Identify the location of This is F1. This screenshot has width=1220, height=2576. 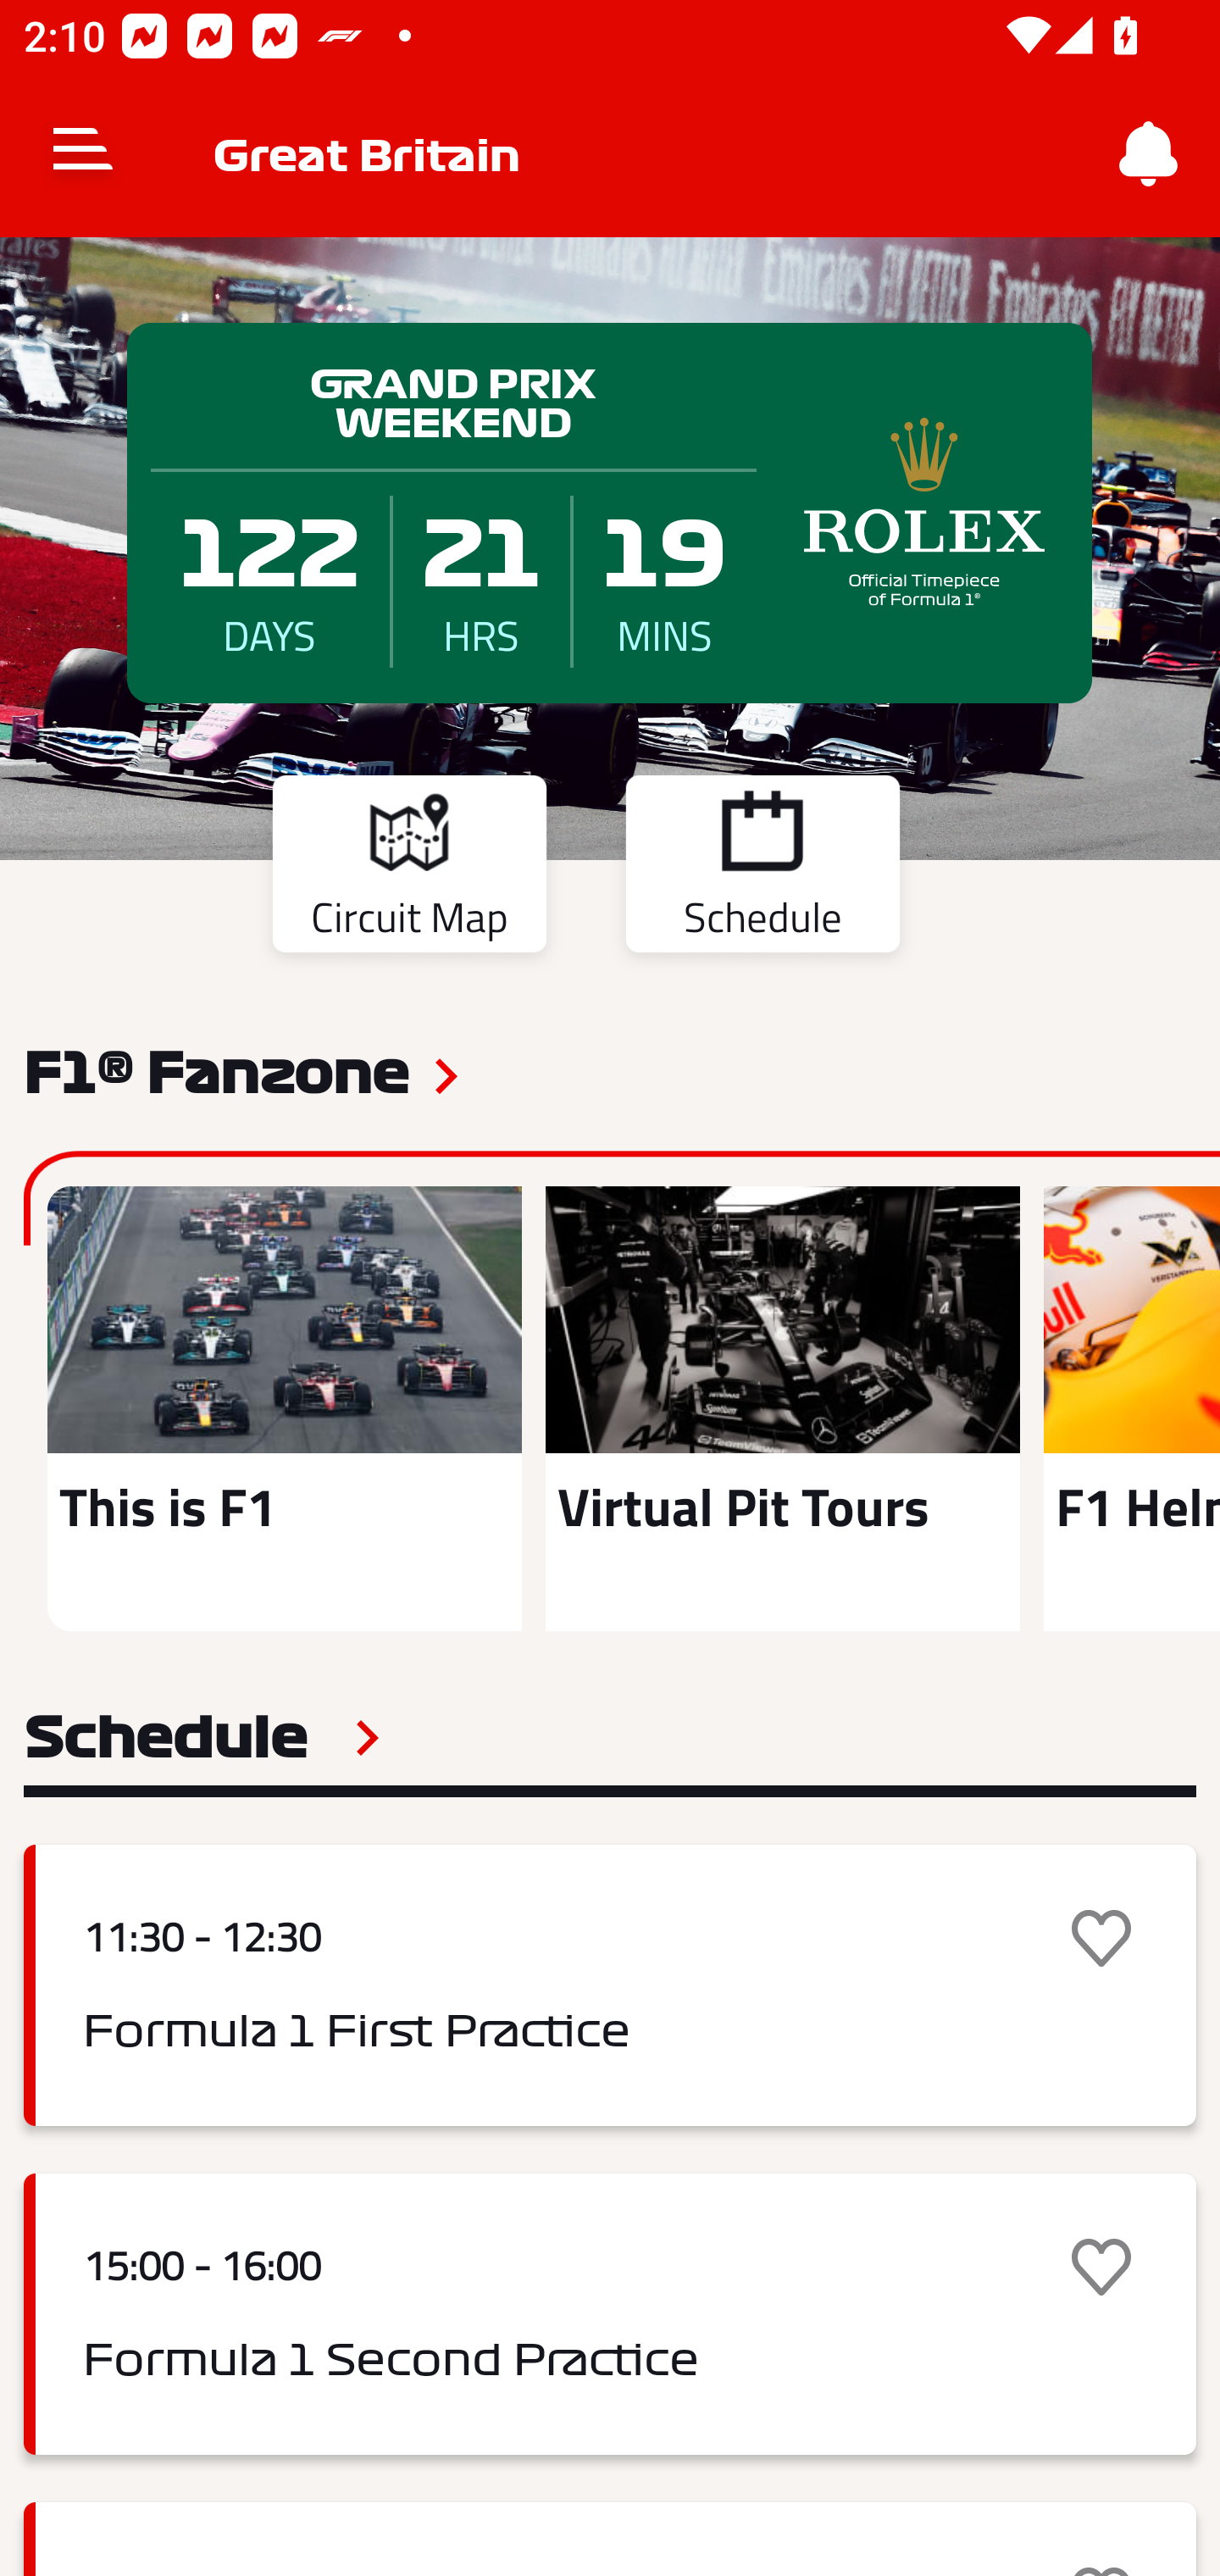
(285, 1408).